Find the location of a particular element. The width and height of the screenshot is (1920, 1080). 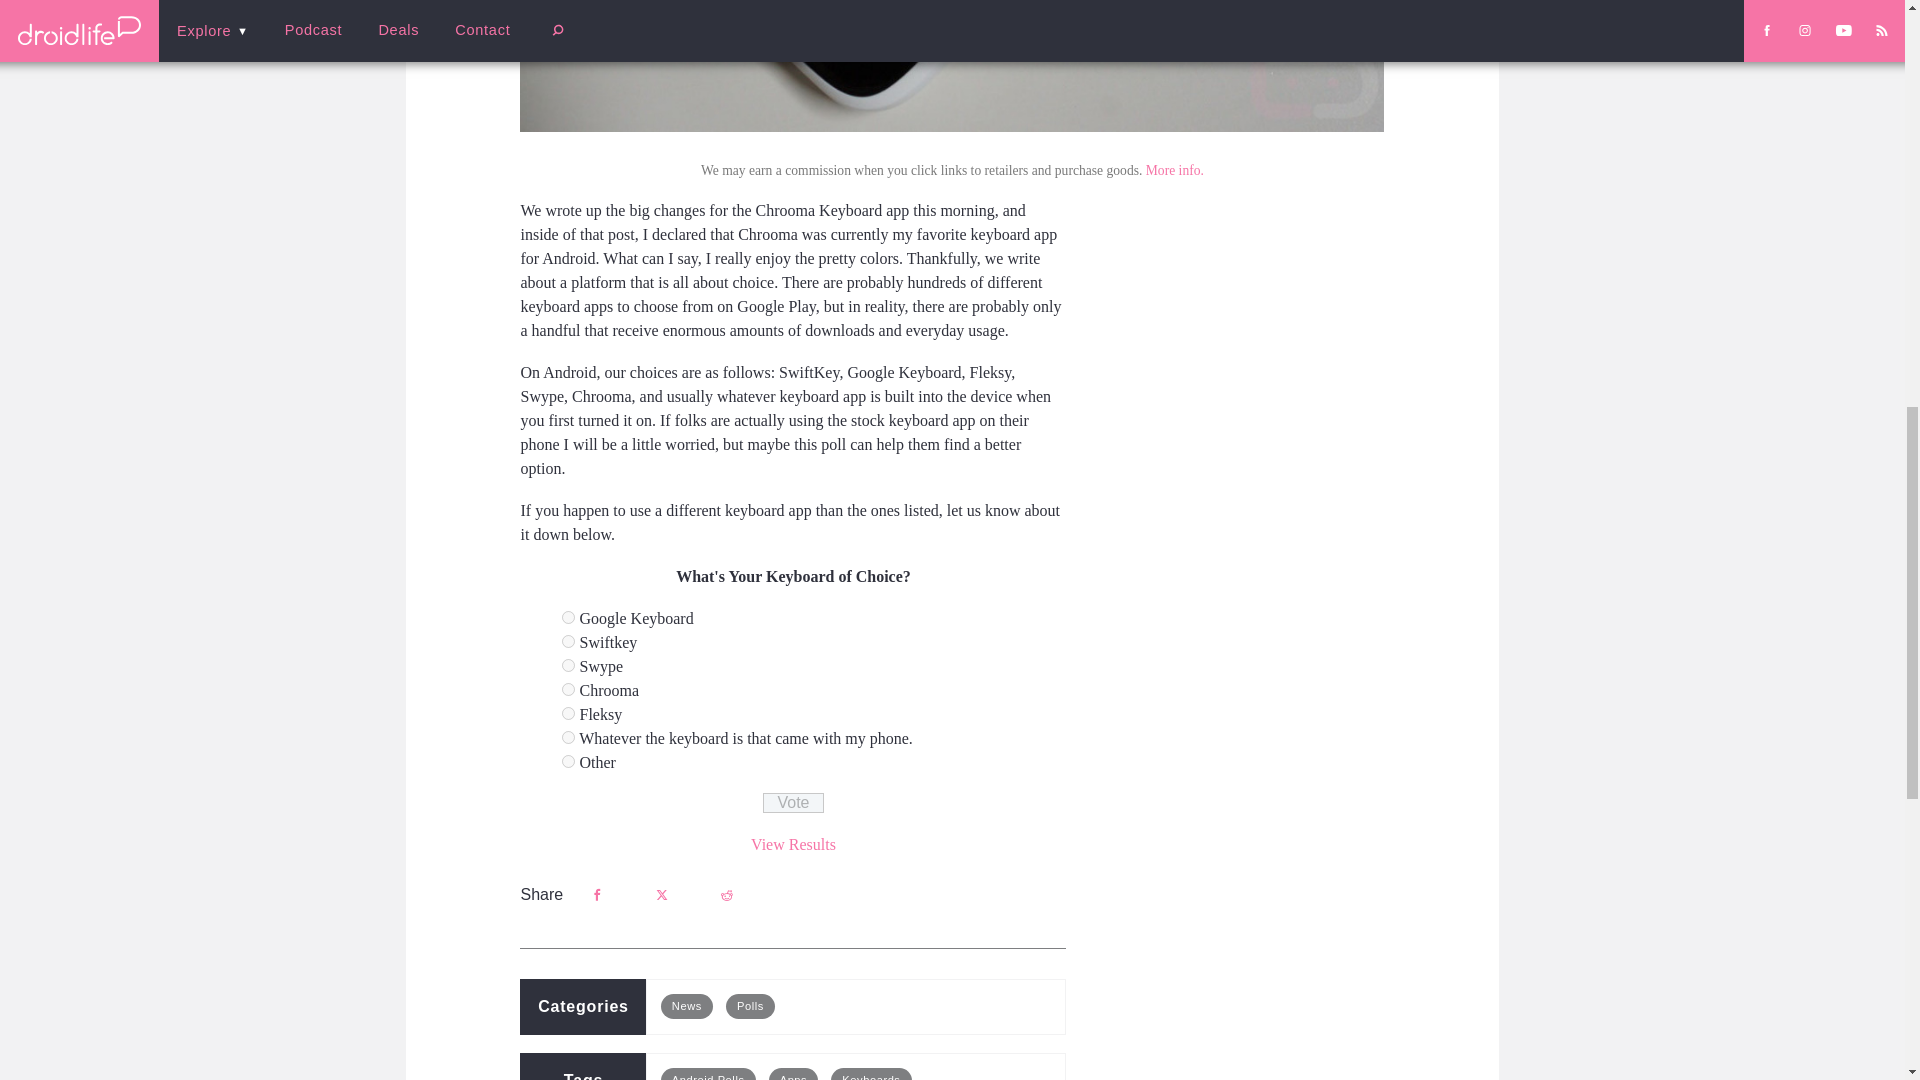

1785 is located at coordinates (568, 760).